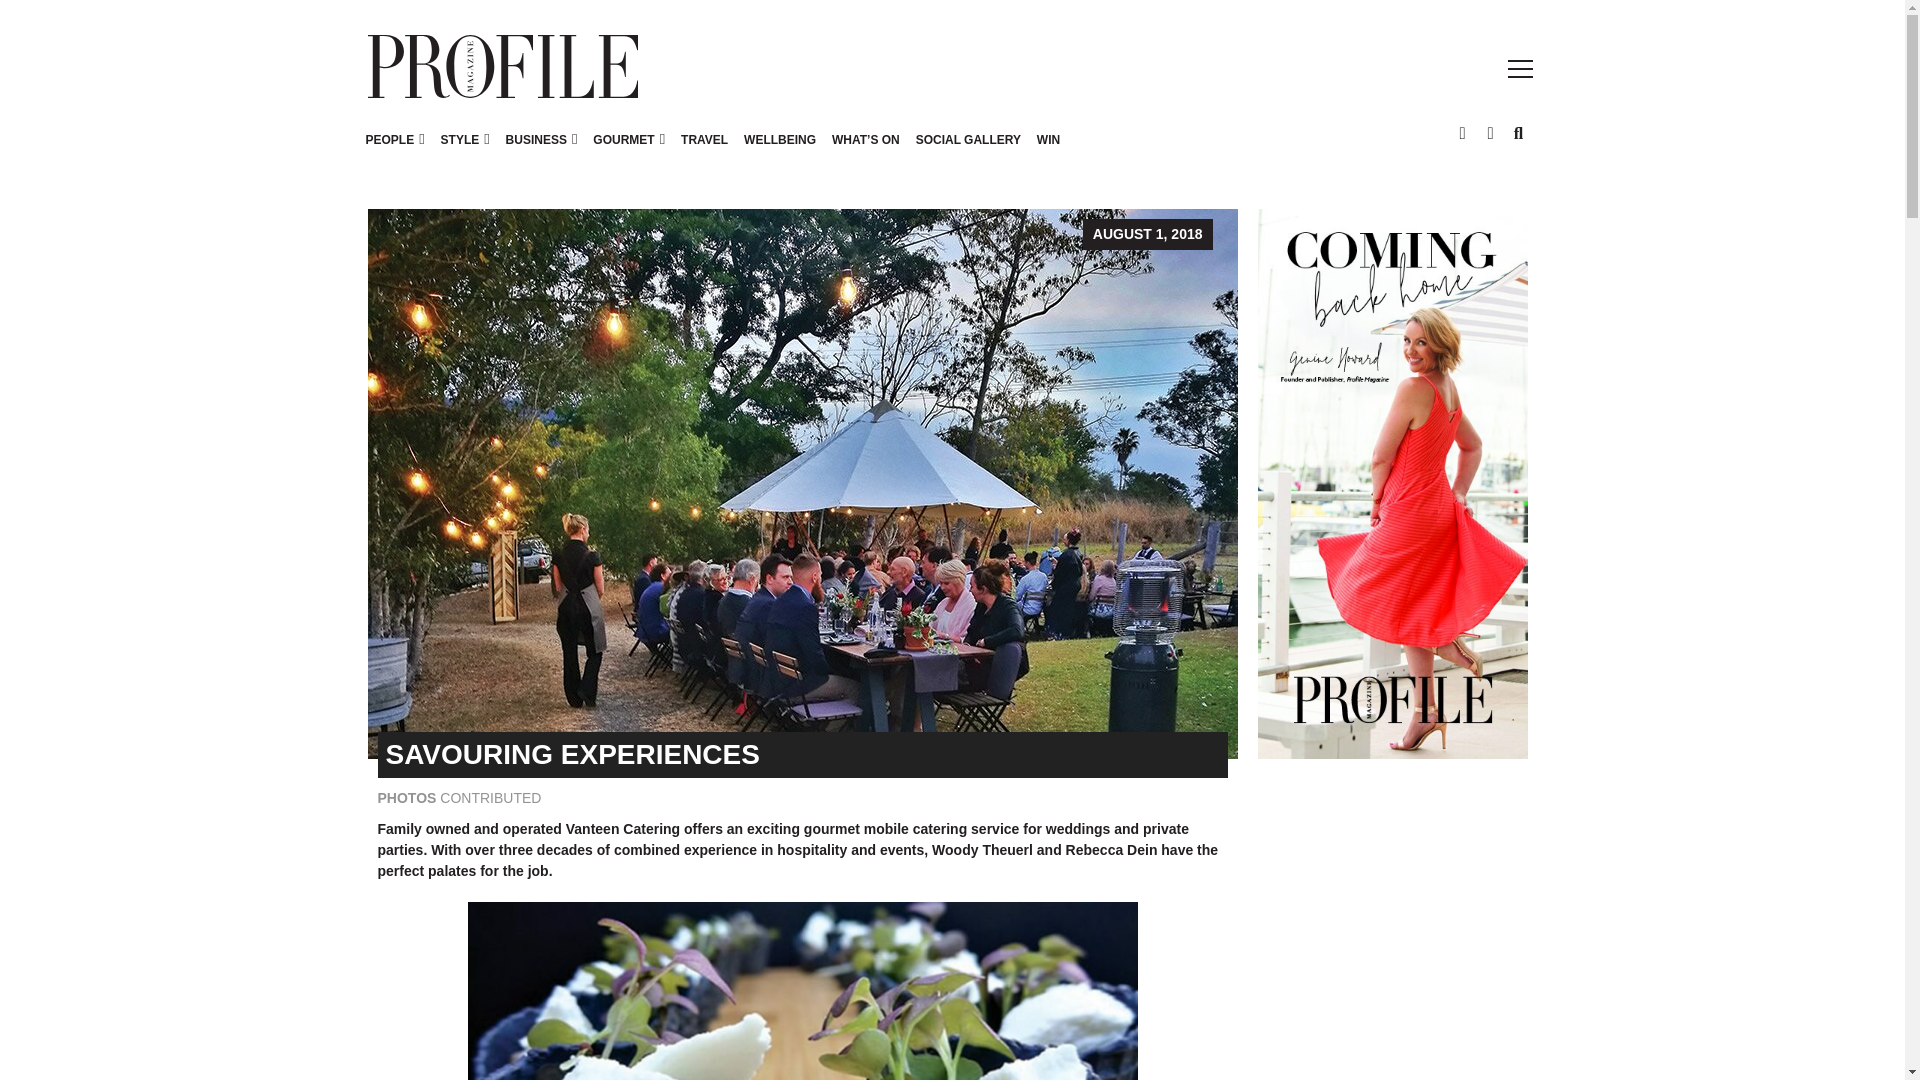  Describe the element at coordinates (779, 150) in the screenshot. I see `WELLBEING` at that location.